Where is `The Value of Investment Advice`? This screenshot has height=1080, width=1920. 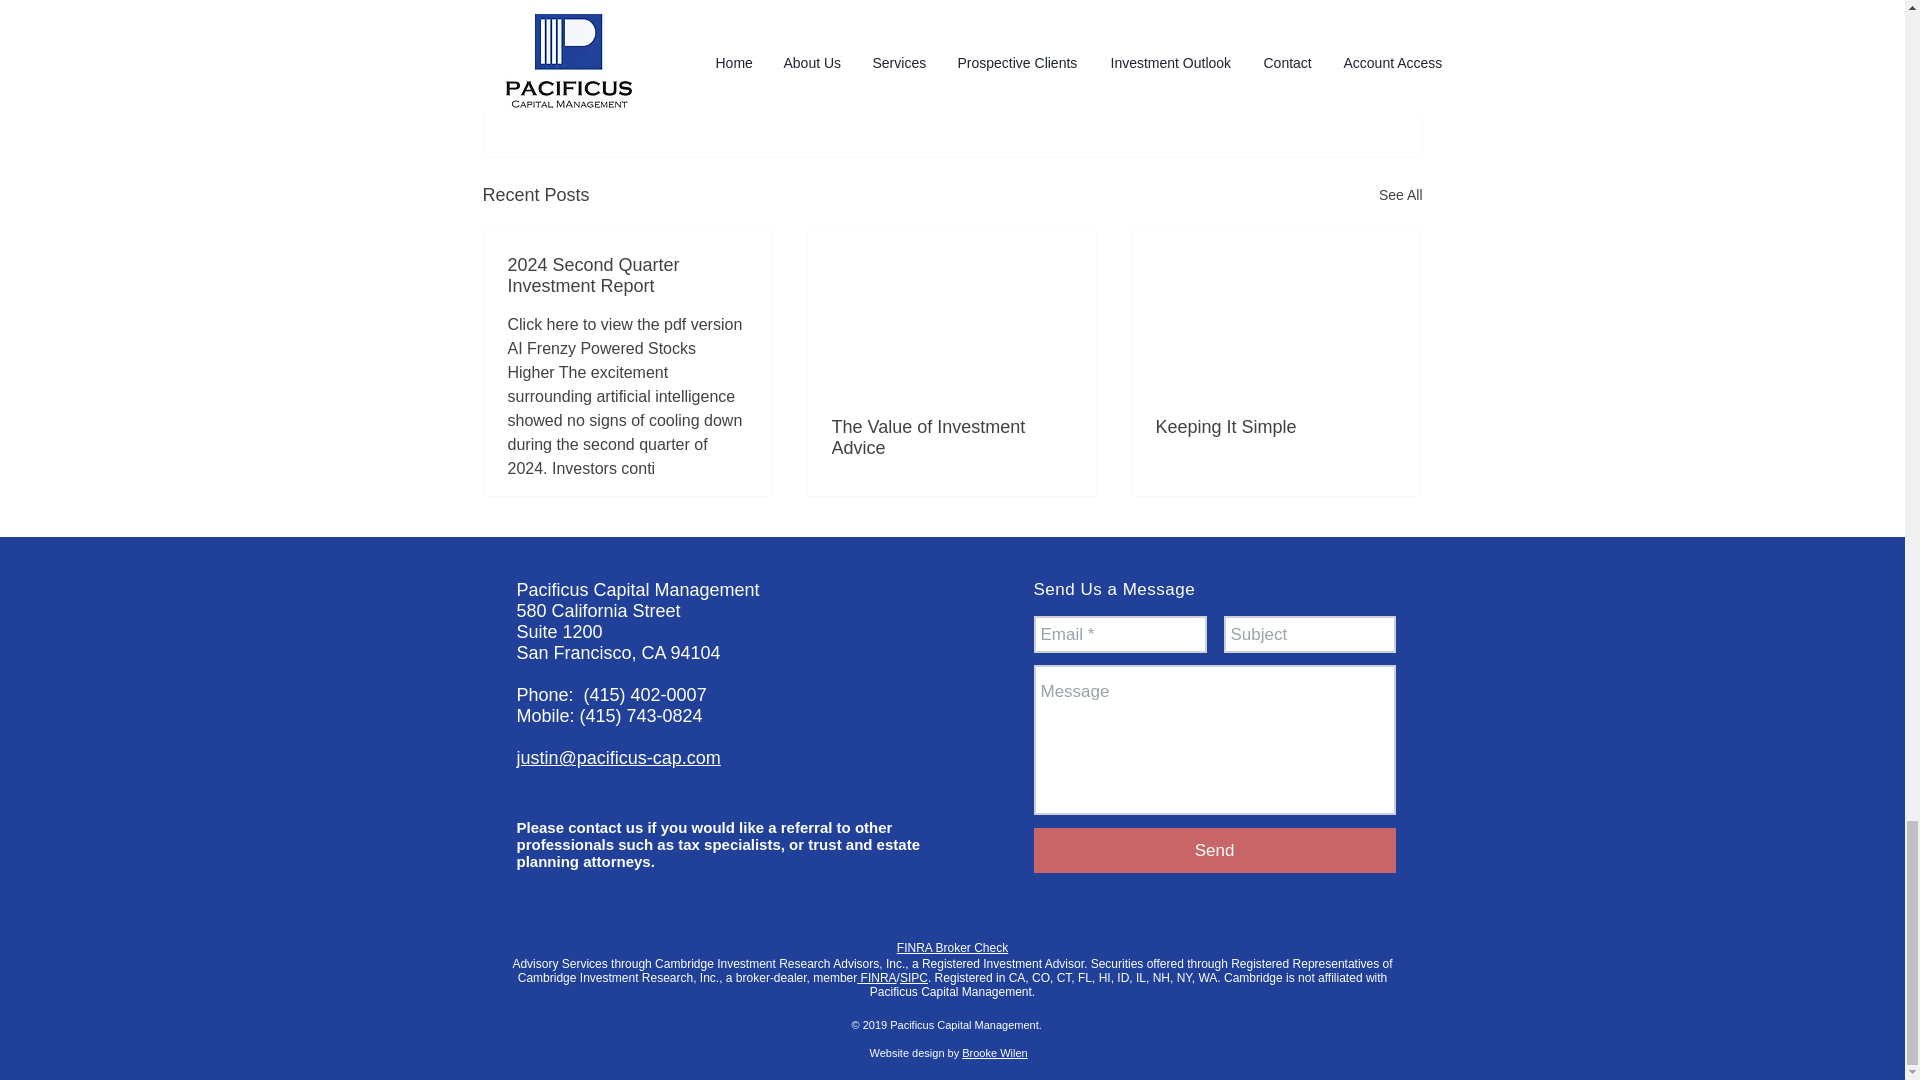
The Value of Investment Advice is located at coordinates (951, 438).